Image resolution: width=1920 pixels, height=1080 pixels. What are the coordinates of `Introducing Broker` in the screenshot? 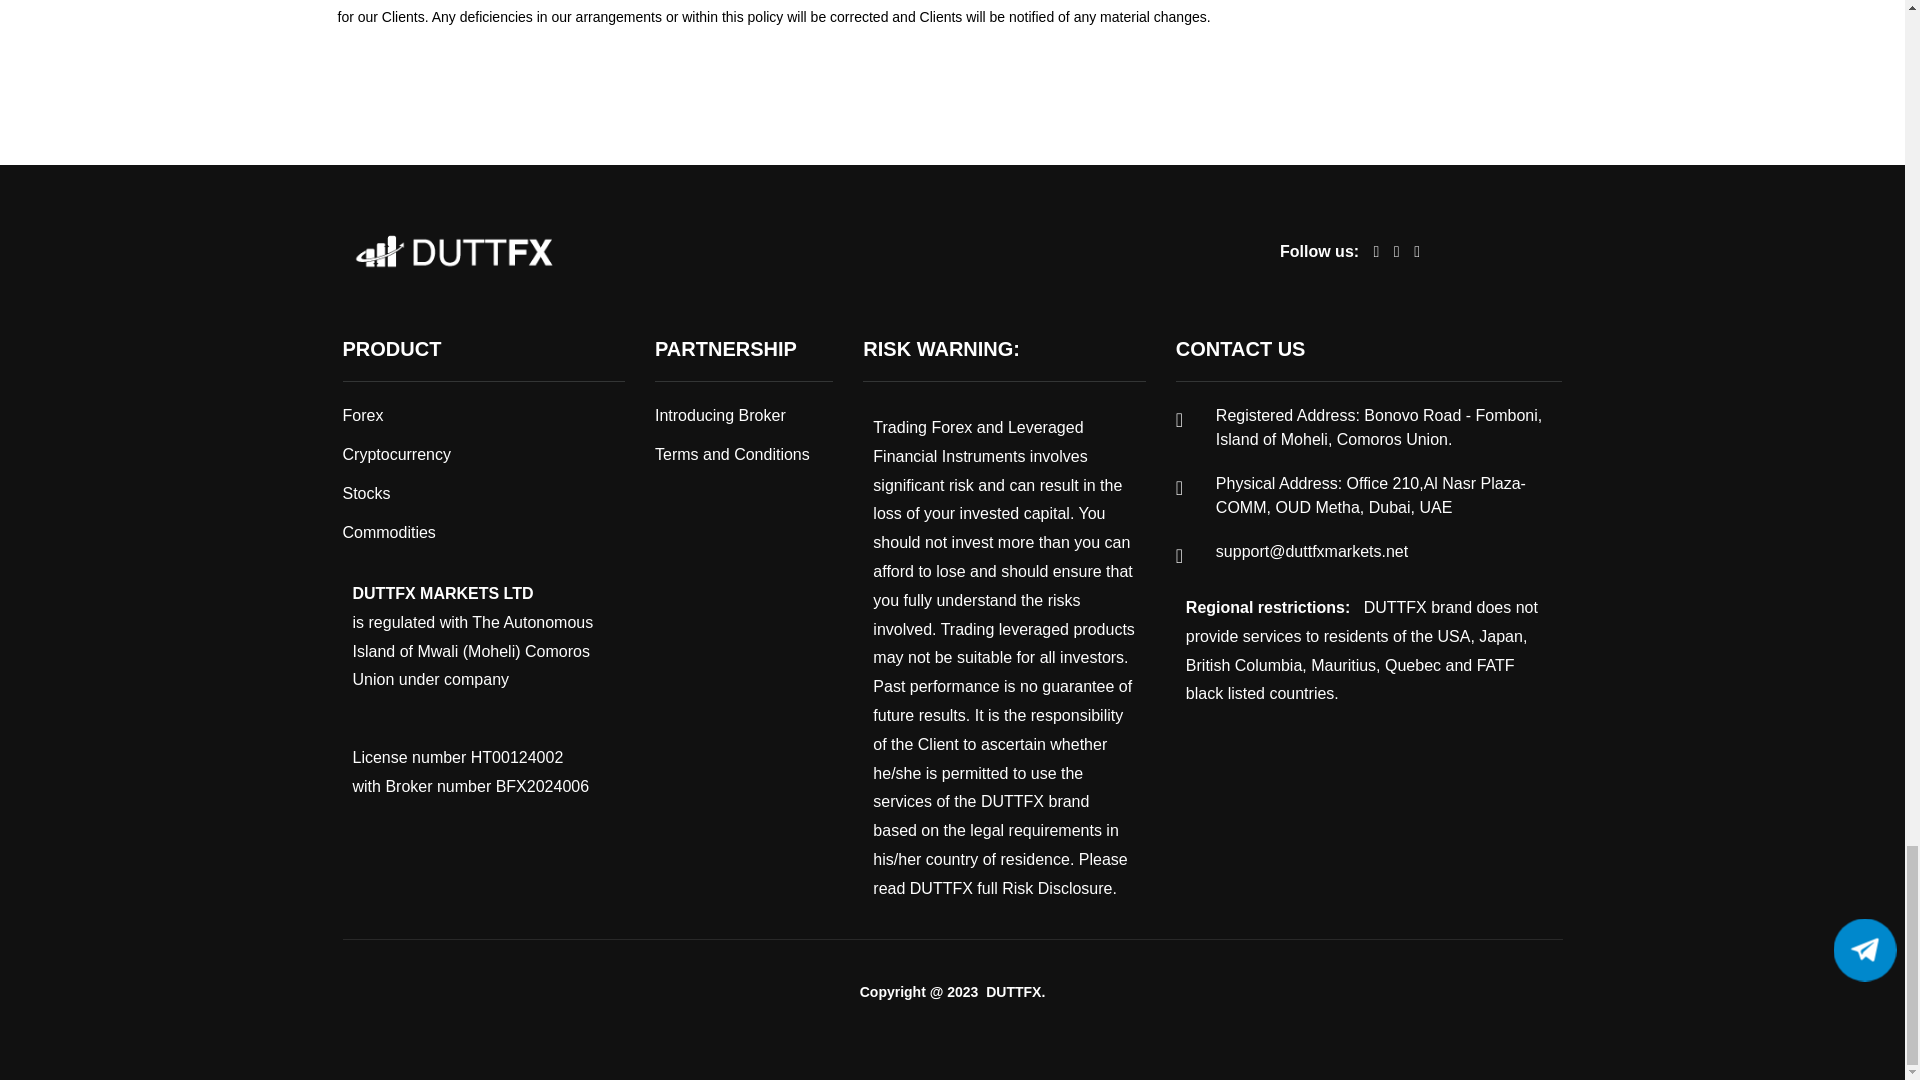 It's located at (720, 416).